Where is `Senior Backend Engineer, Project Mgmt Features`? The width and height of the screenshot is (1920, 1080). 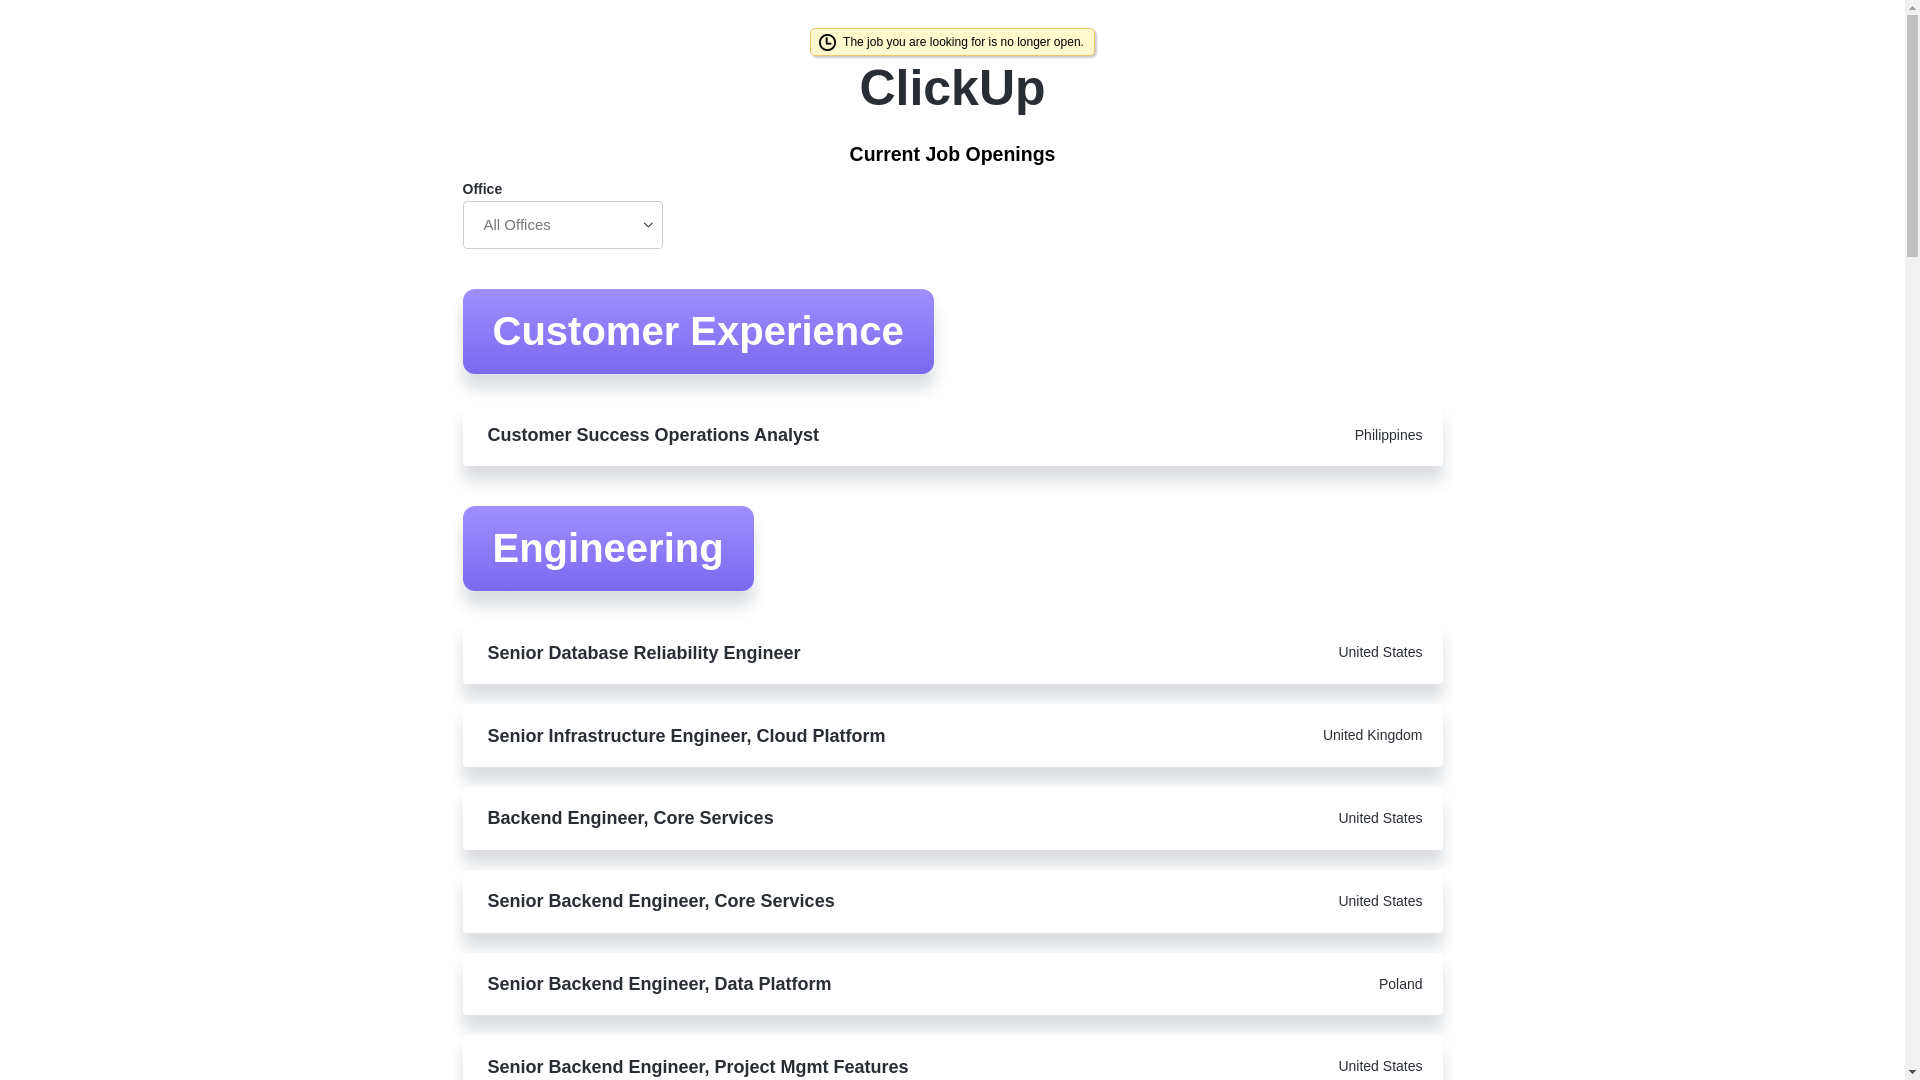
Senior Backend Engineer, Project Mgmt Features is located at coordinates (814, 1066).